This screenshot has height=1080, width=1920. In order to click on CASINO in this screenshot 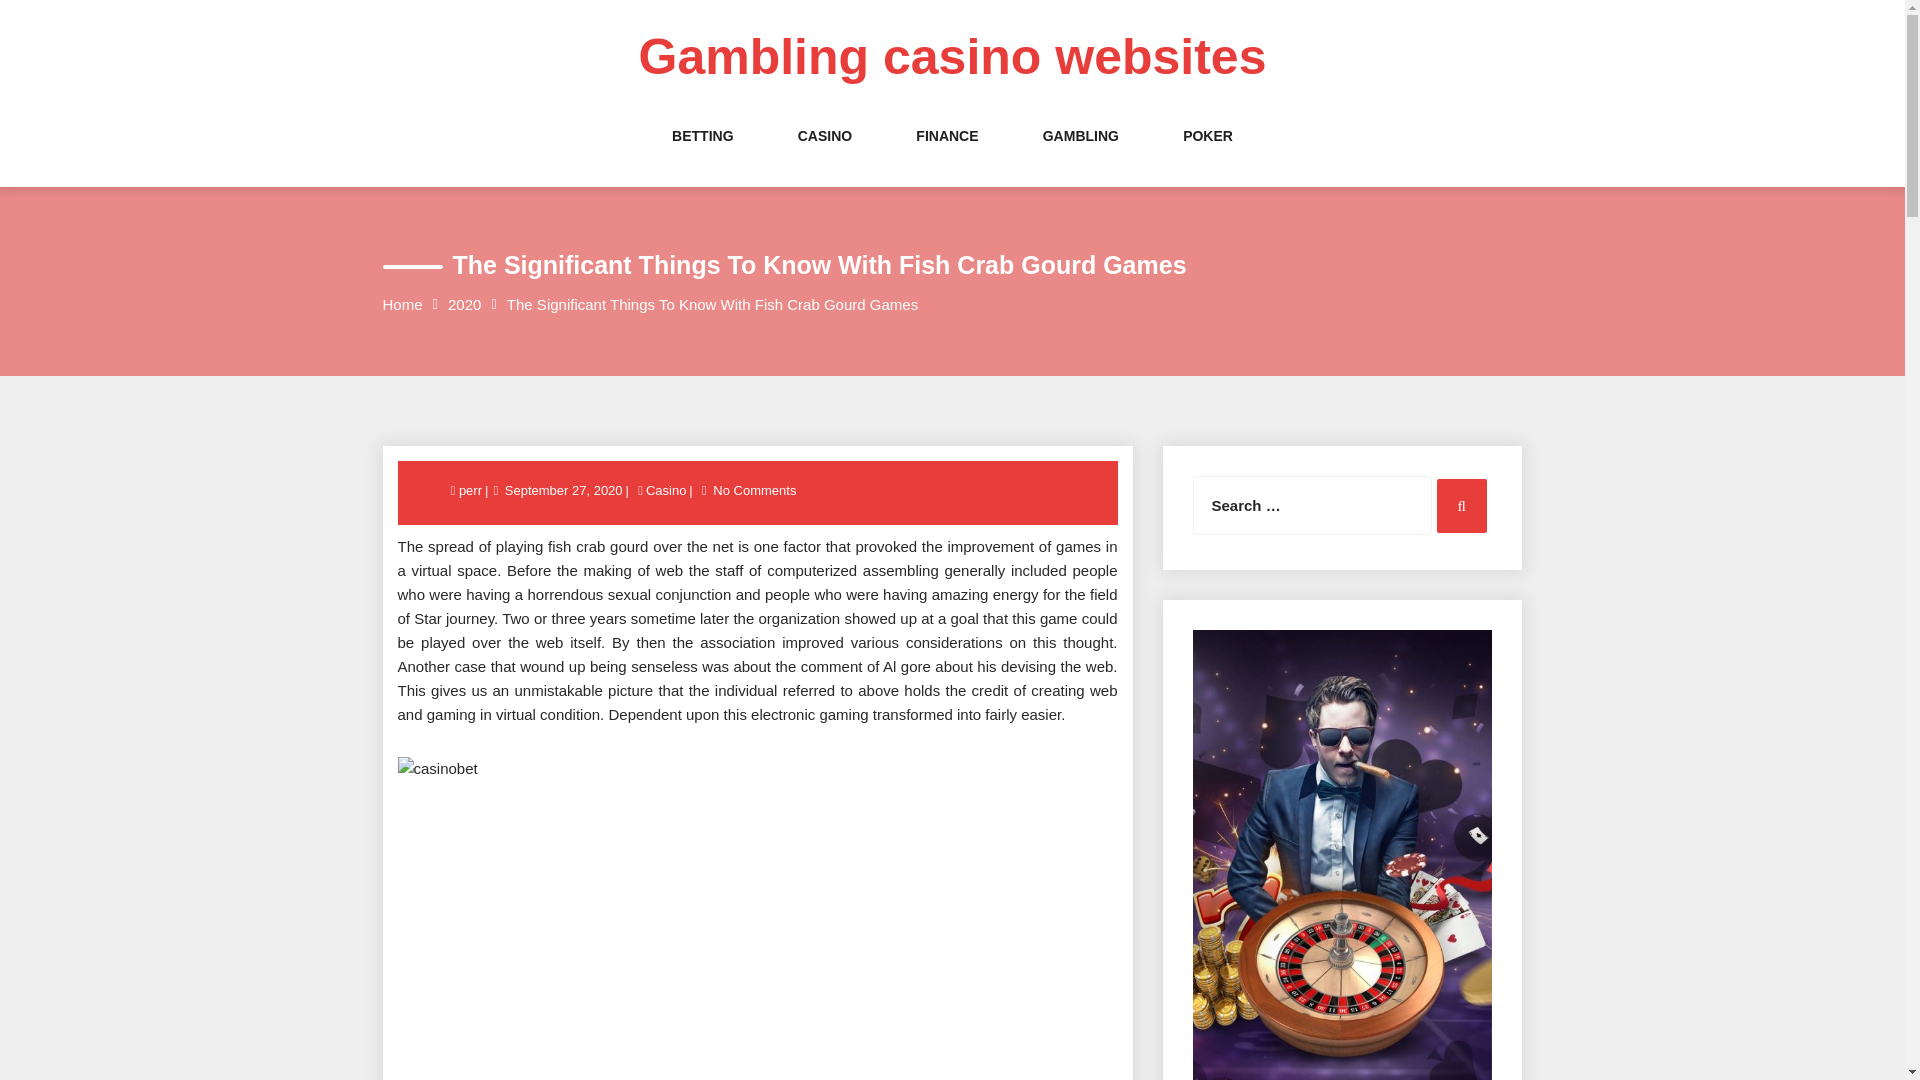, I will do `click(825, 156)`.